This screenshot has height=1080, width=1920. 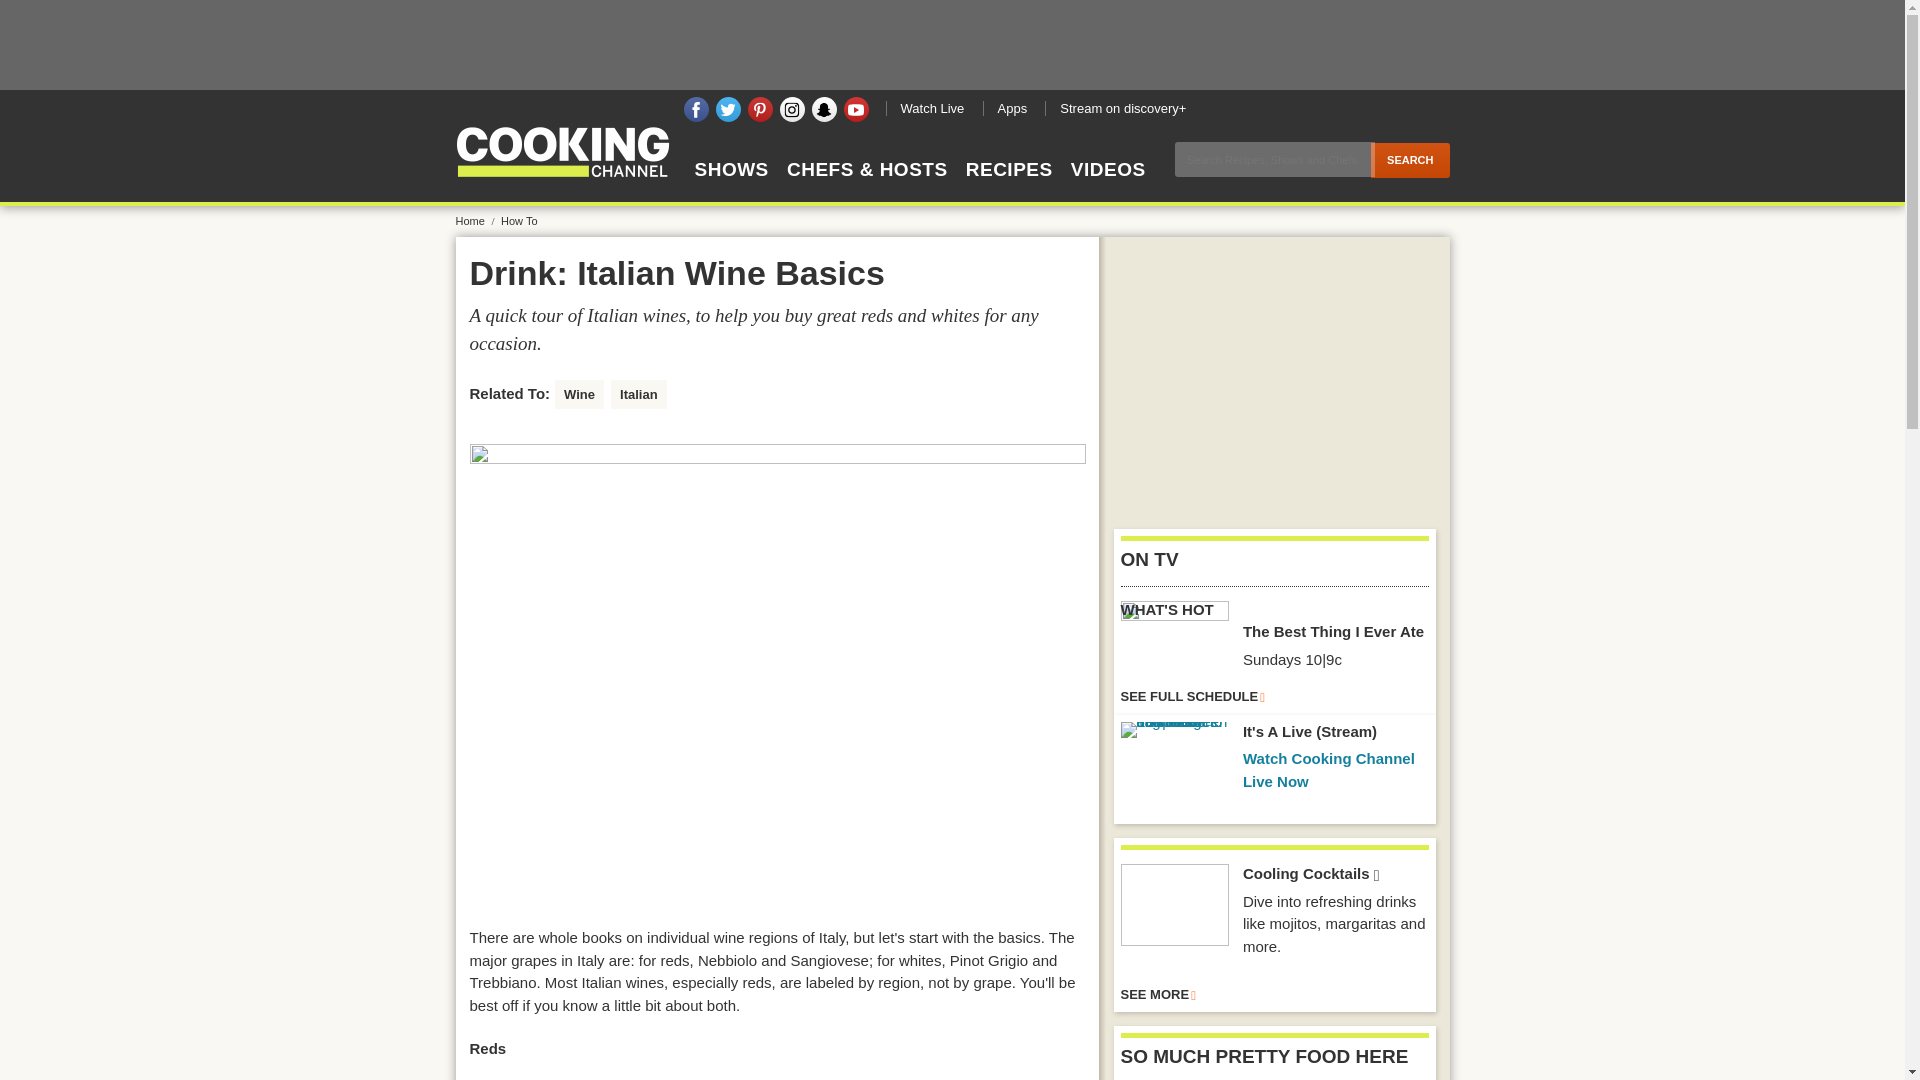 What do you see at coordinates (696, 110) in the screenshot?
I see `Follow us on Facebook` at bounding box center [696, 110].